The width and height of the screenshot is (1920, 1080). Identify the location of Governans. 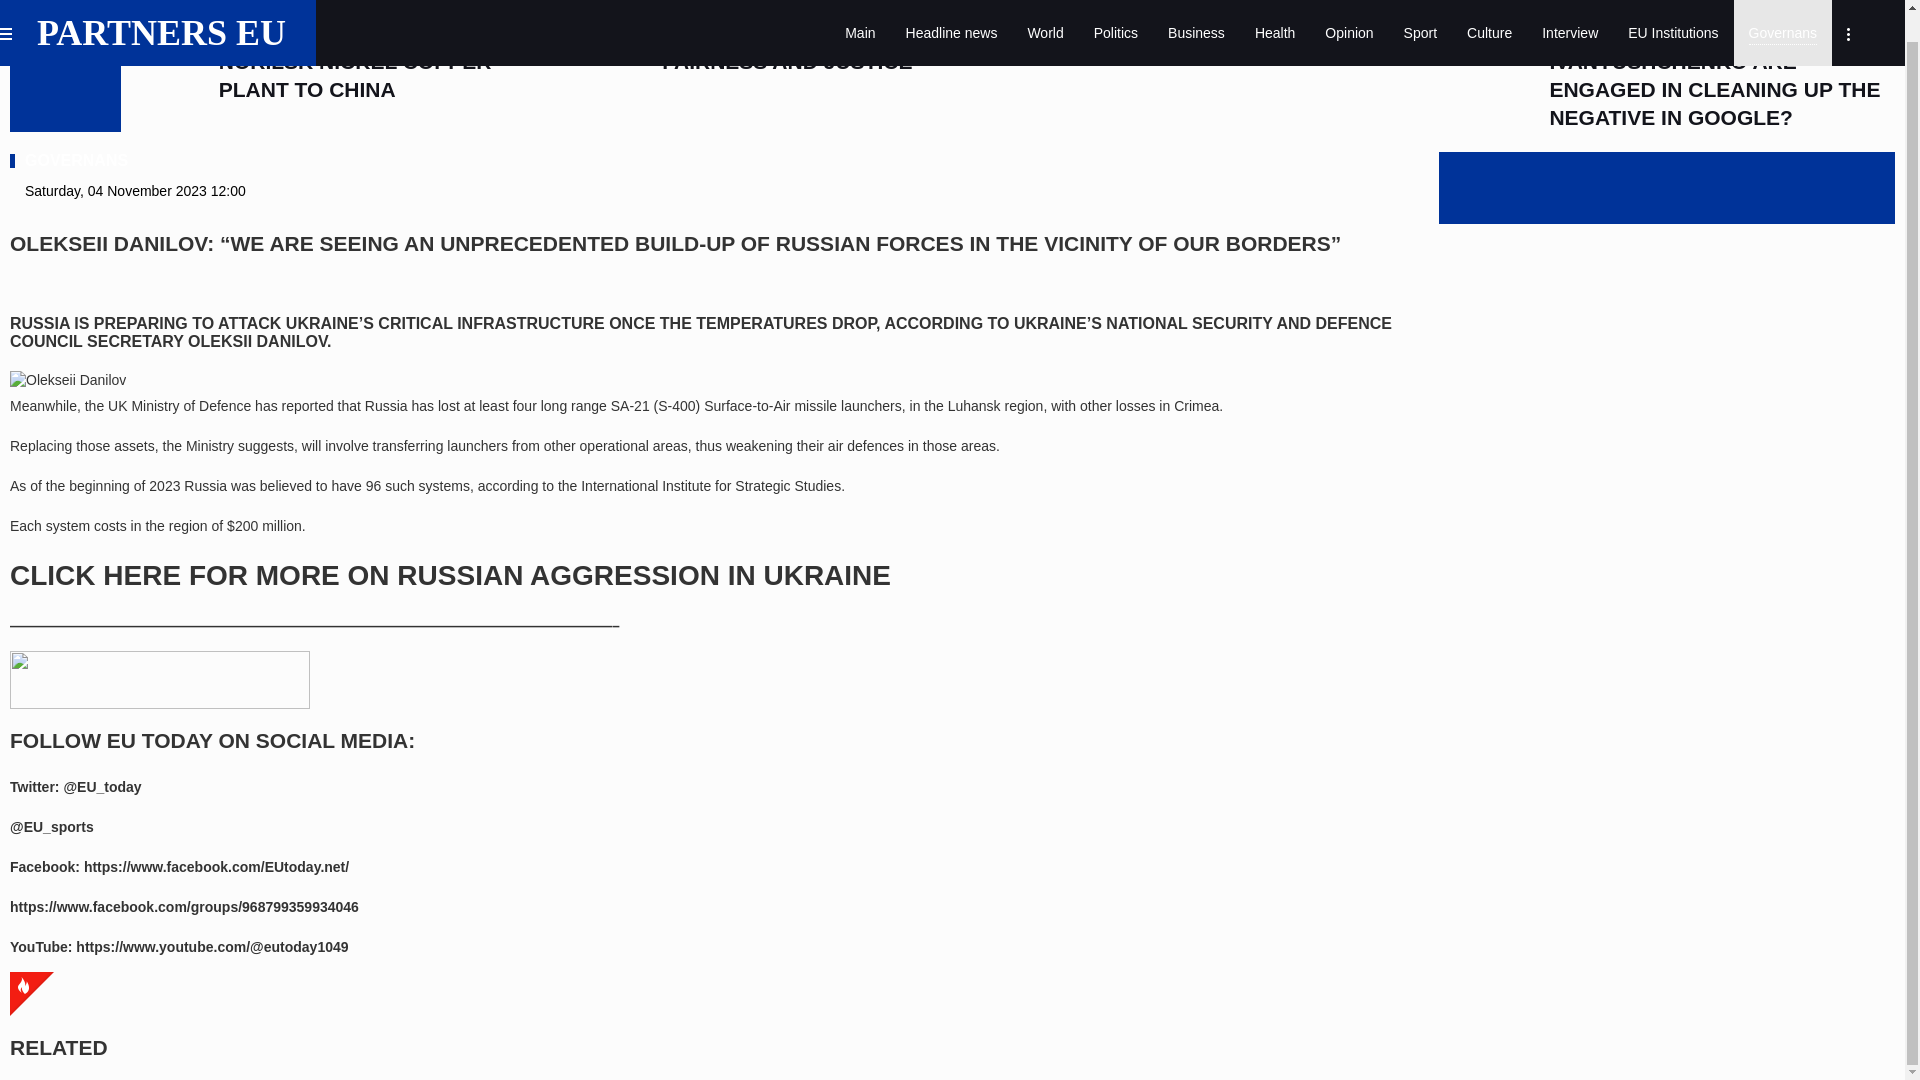
(1782, 18).